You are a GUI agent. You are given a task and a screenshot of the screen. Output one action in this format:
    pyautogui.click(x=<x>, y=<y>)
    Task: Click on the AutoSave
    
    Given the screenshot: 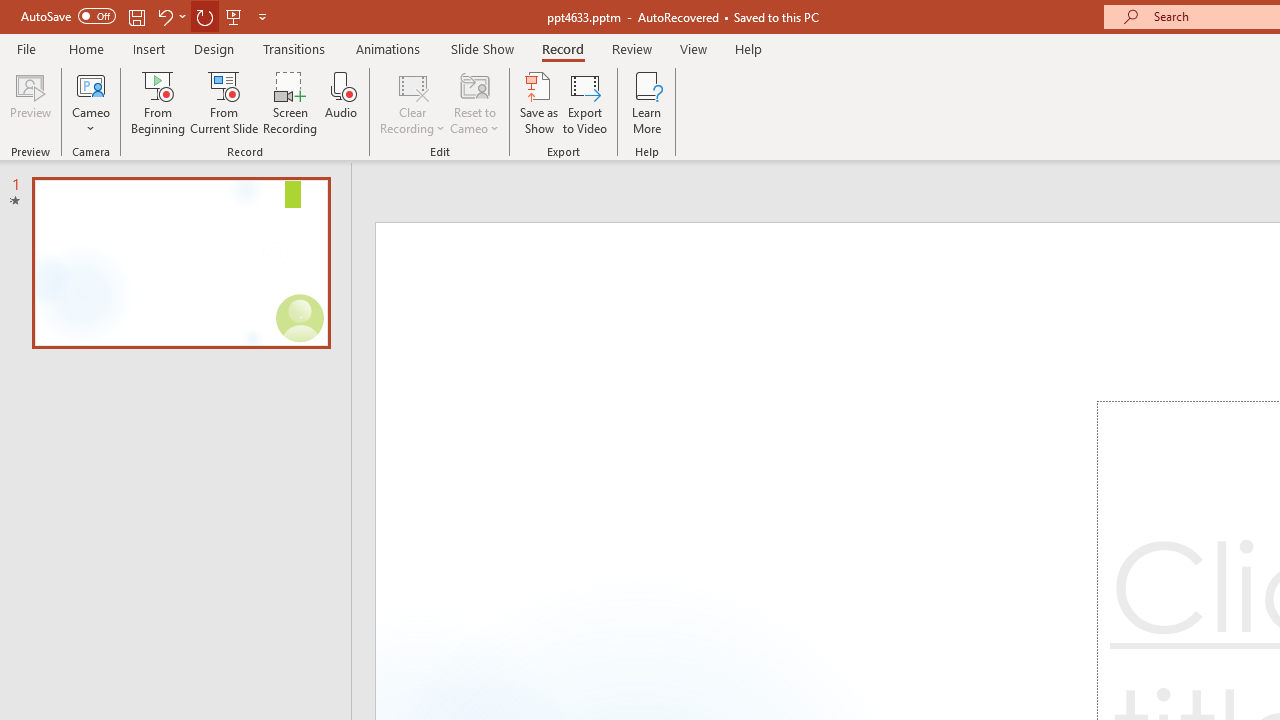 What is the action you would take?
    pyautogui.click(x=68, y=16)
    